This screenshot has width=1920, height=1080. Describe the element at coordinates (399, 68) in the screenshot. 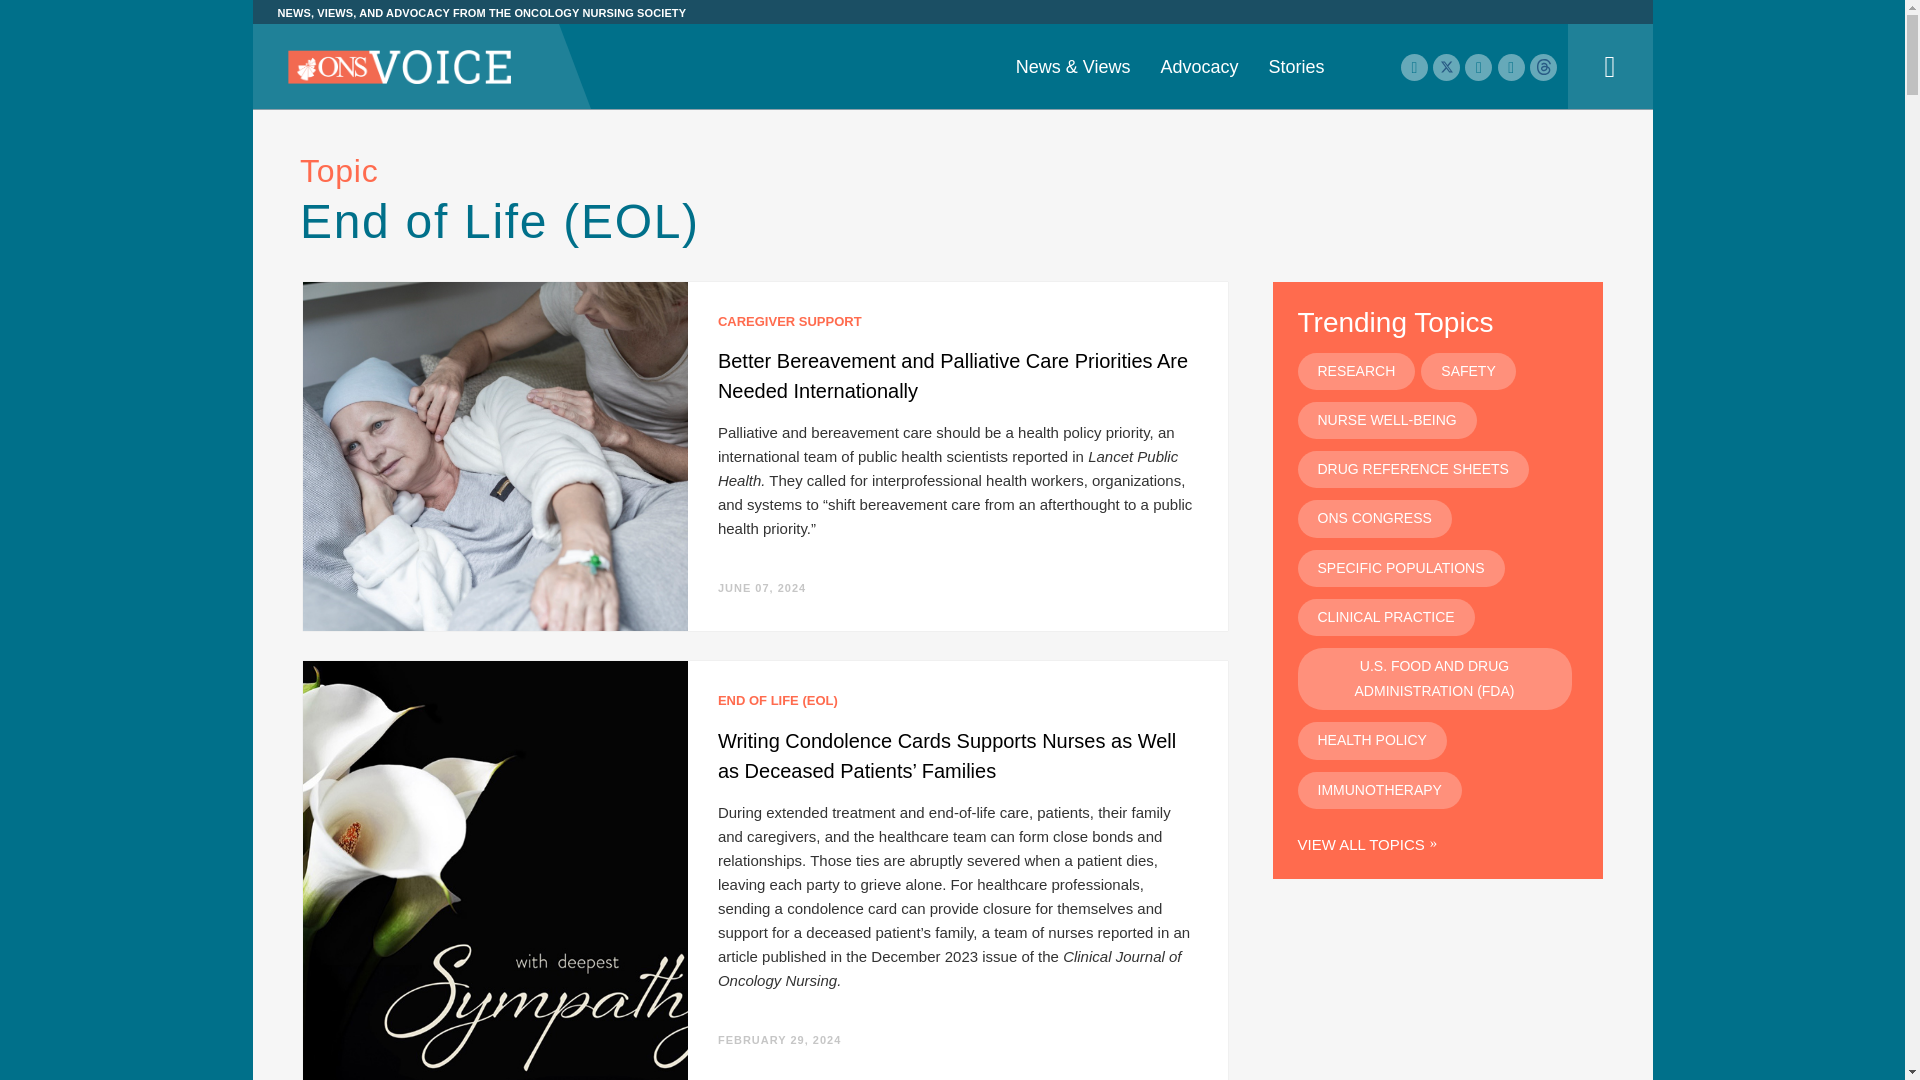

I see `Home` at that location.